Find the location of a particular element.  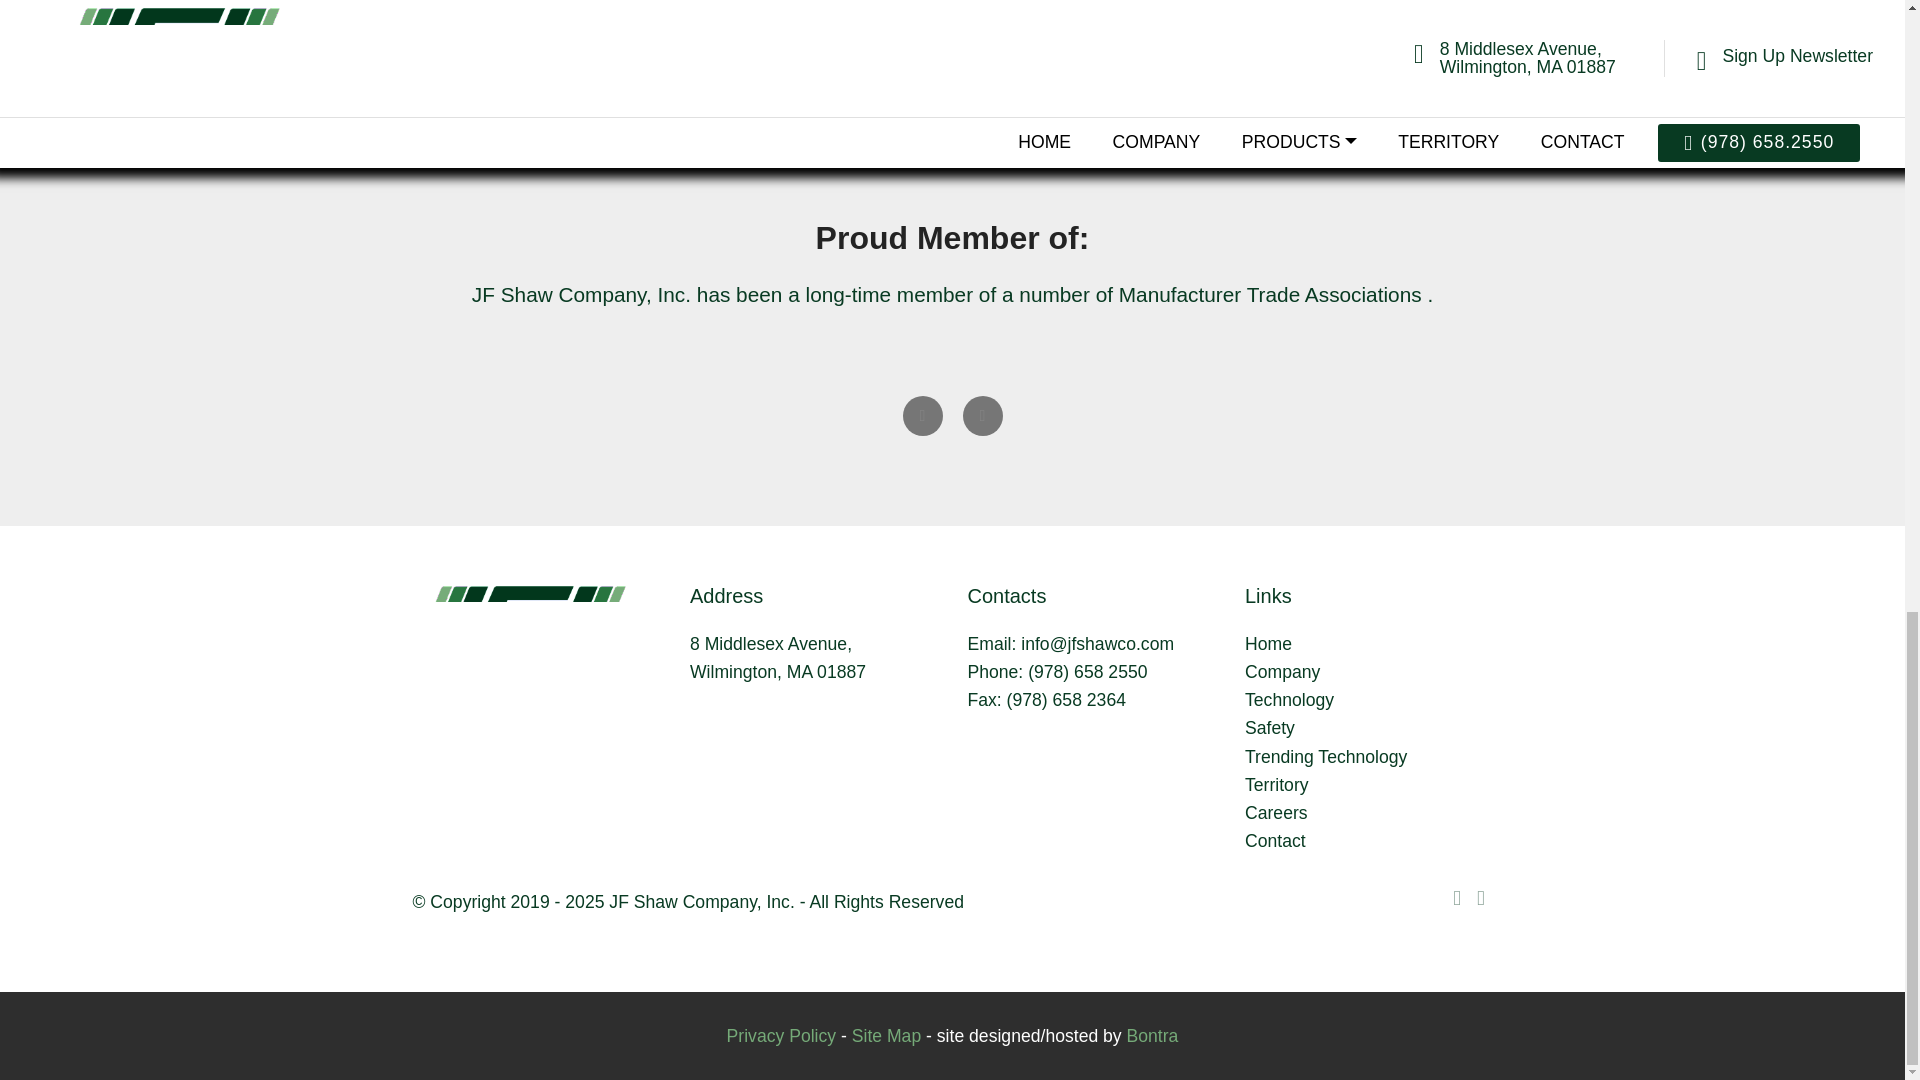

Company is located at coordinates (1282, 672).